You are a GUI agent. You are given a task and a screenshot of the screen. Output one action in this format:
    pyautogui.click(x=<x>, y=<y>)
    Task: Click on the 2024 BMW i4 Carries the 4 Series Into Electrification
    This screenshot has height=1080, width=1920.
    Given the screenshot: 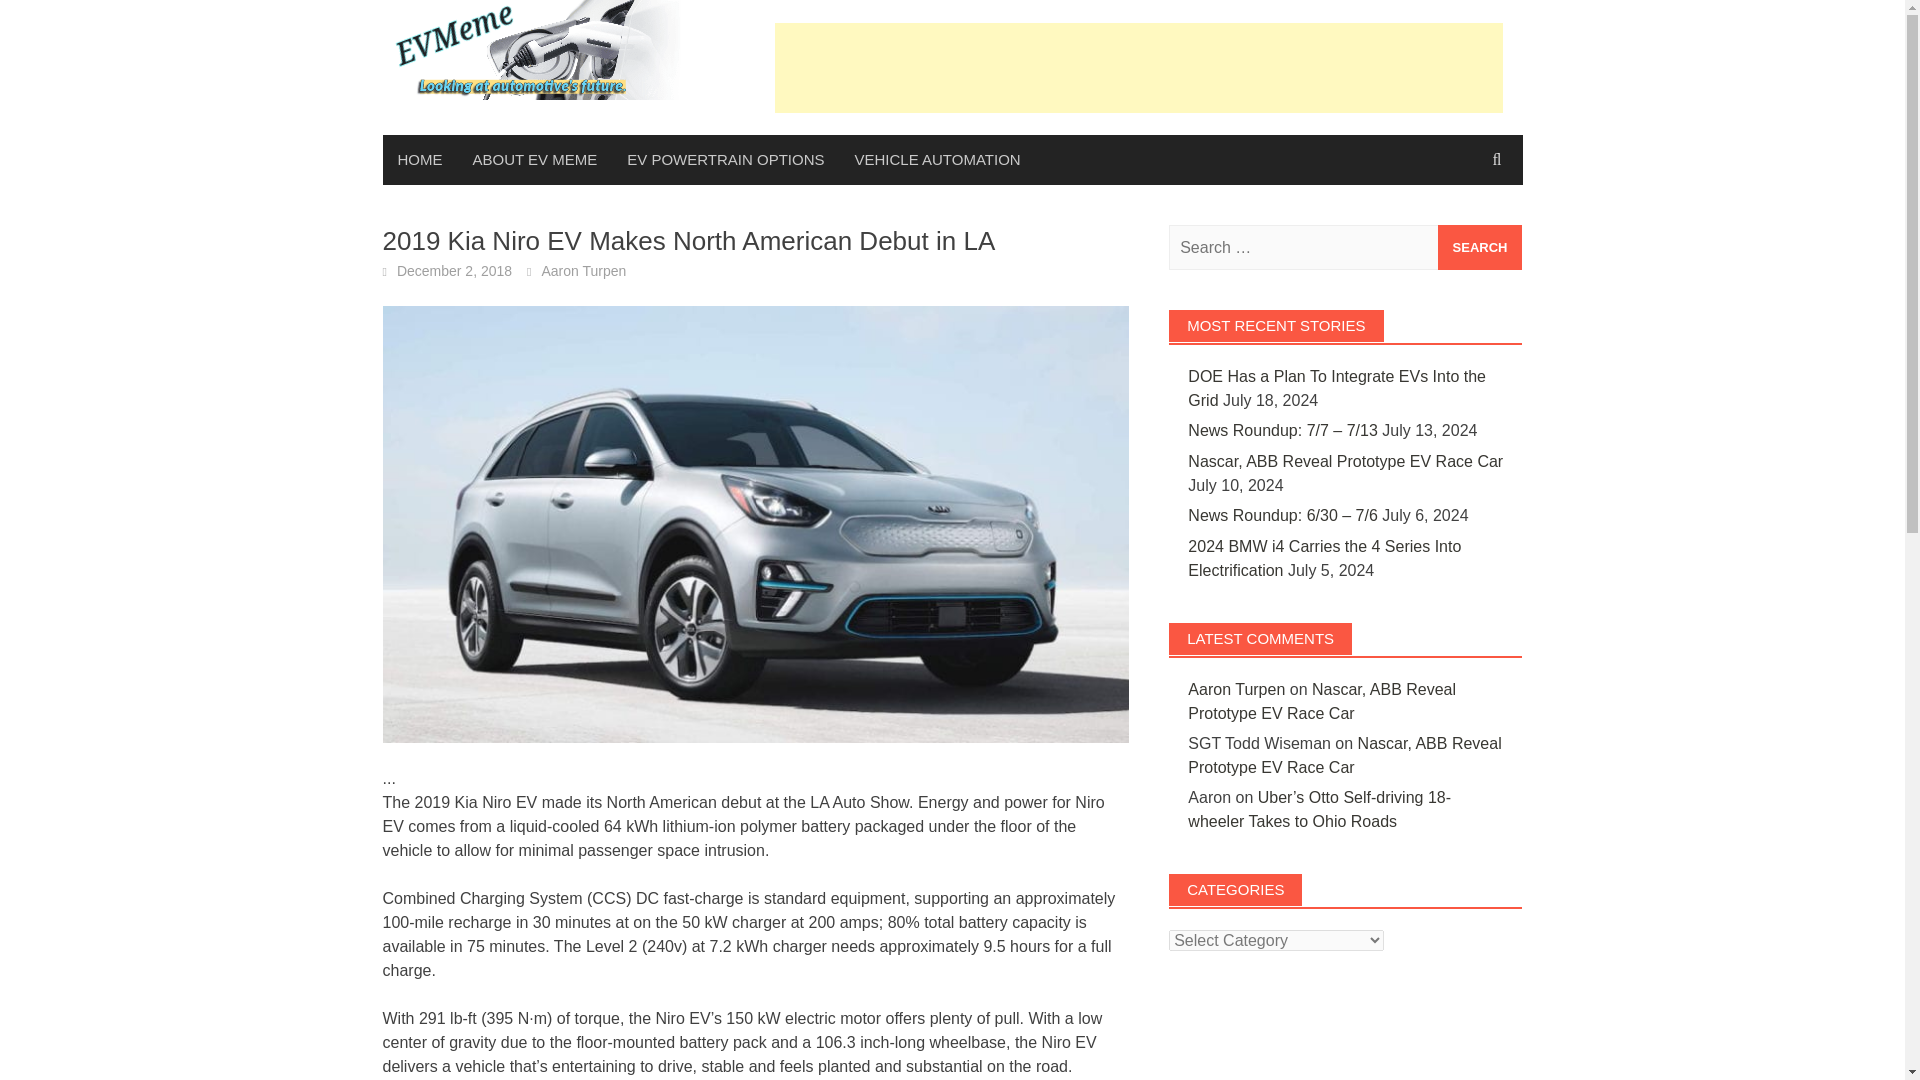 What is the action you would take?
    pyautogui.click(x=1324, y=558)
    